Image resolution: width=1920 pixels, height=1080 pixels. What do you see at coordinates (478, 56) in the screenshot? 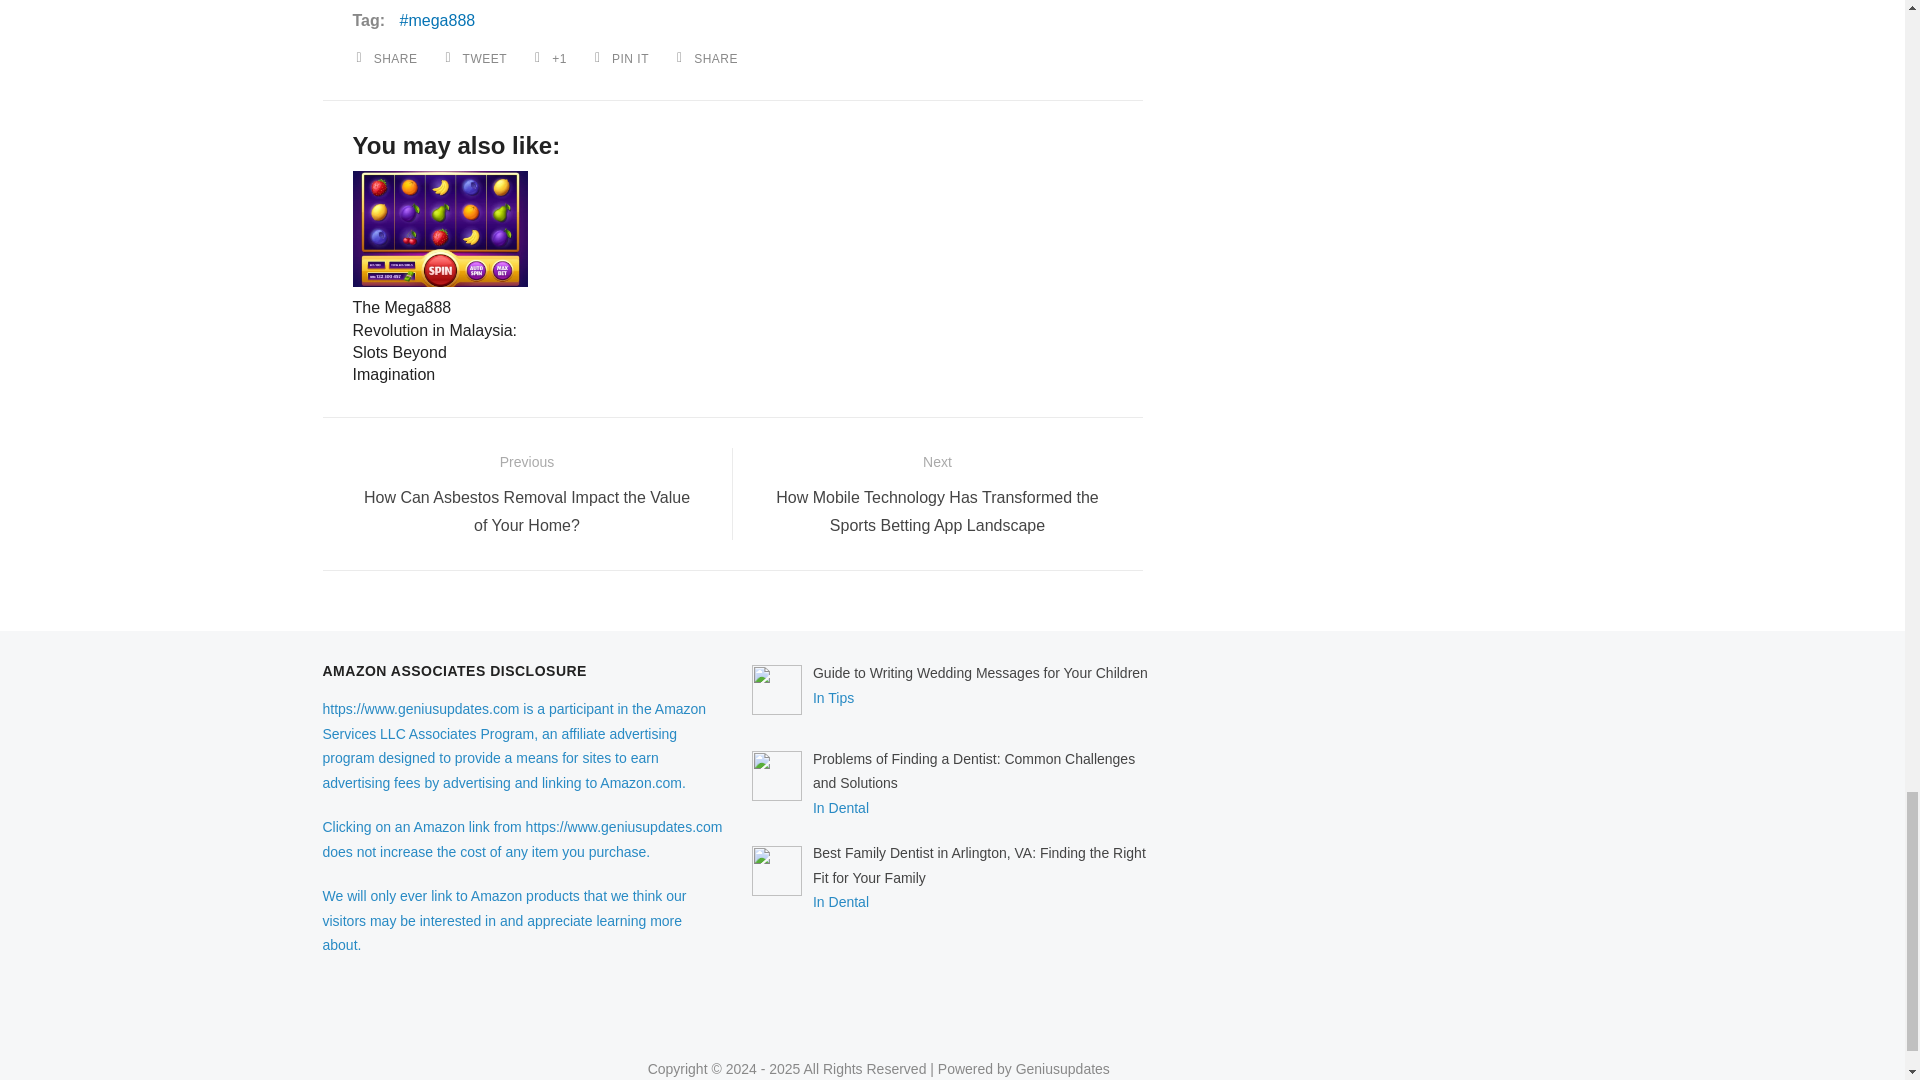
I see `Share on Twitter` at bounding box center [478, 56].